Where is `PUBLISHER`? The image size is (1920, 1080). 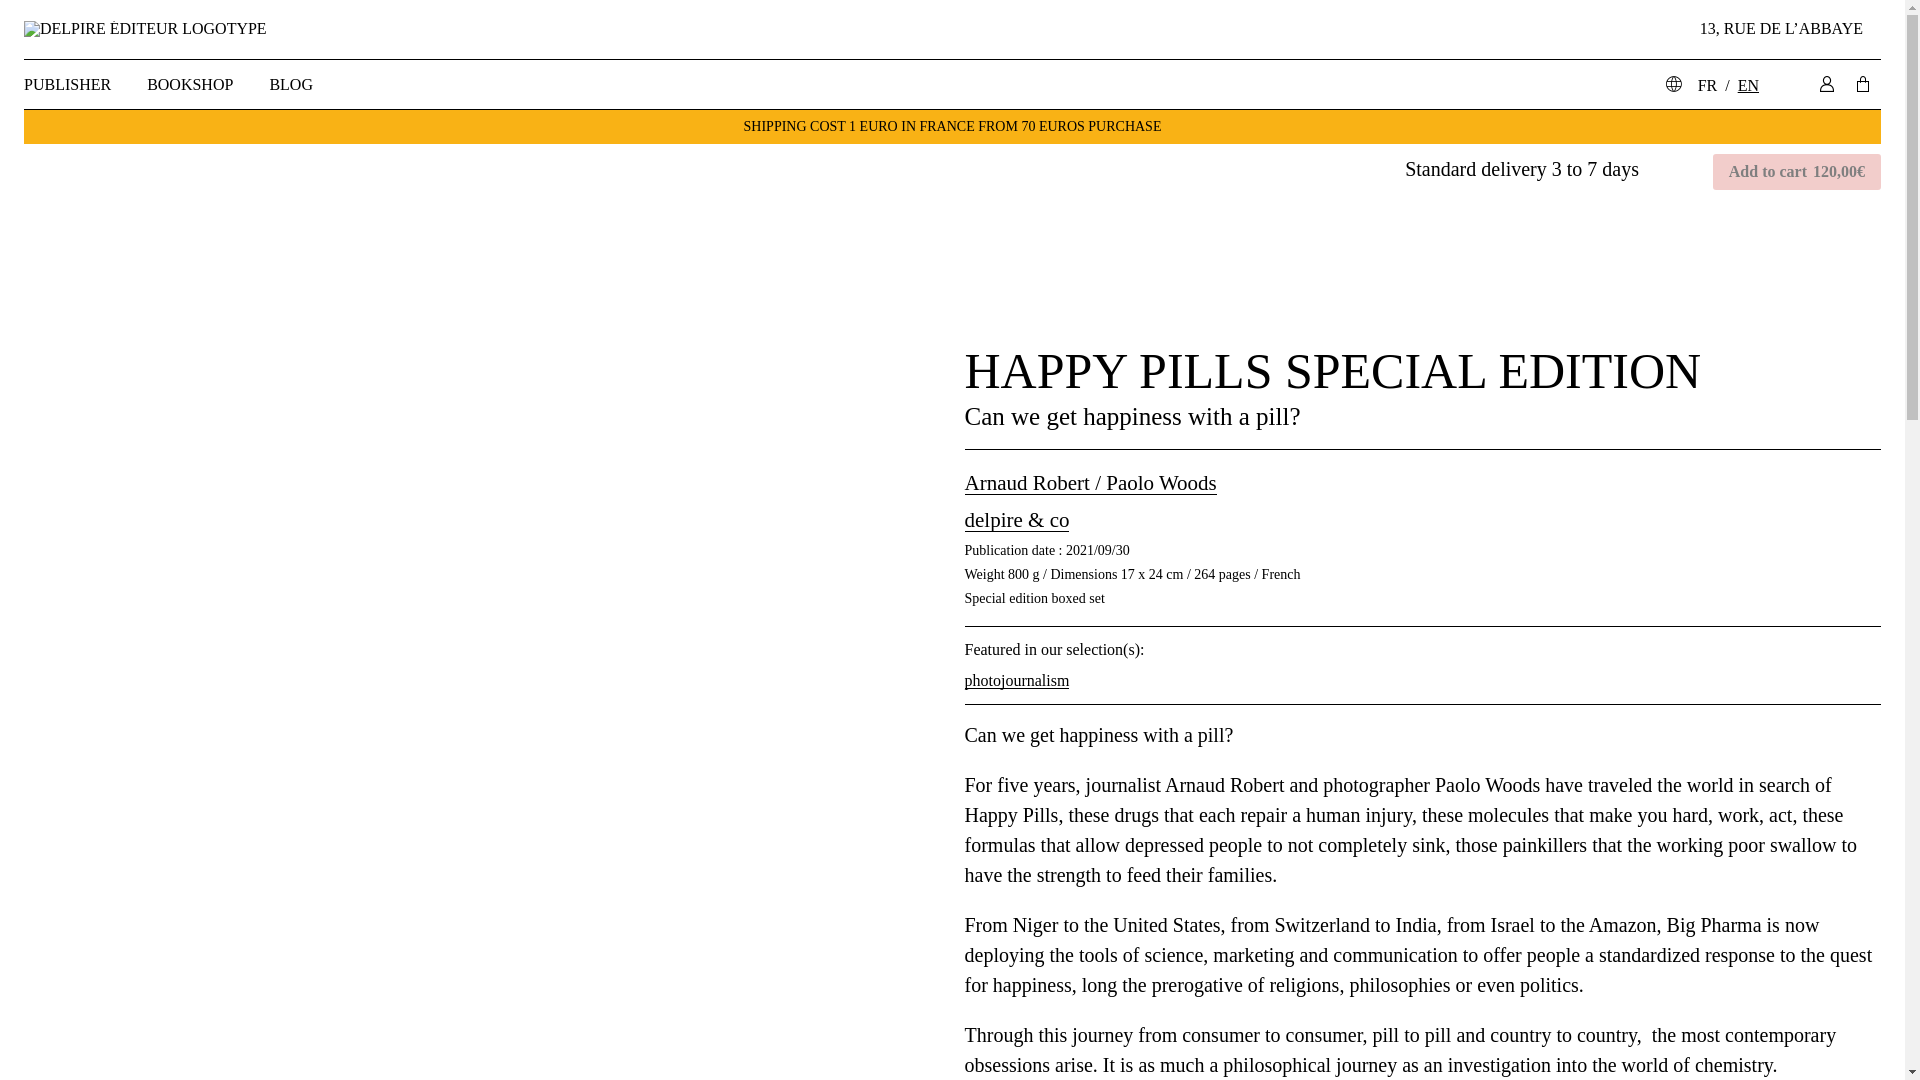 PUBLISHER is located at coordinates (76, 84).